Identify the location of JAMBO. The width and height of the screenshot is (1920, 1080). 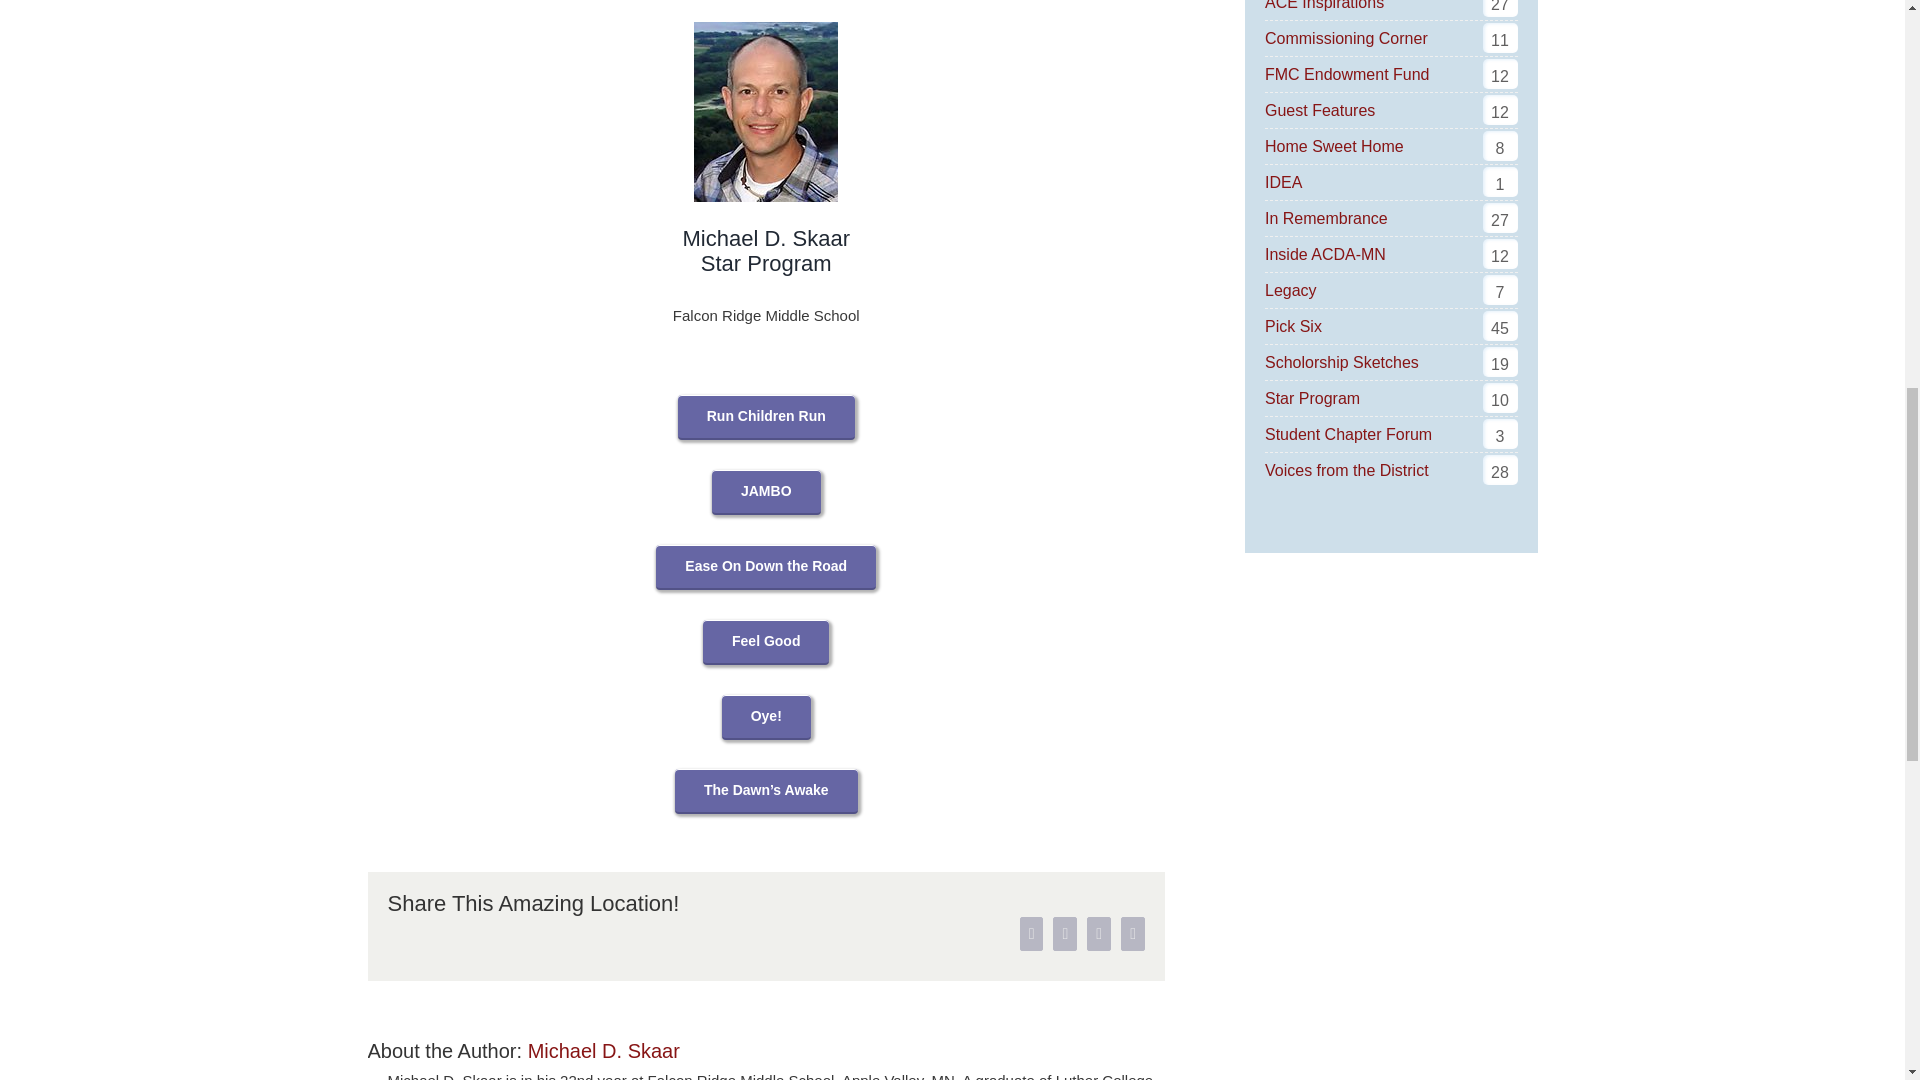
(766, 491).